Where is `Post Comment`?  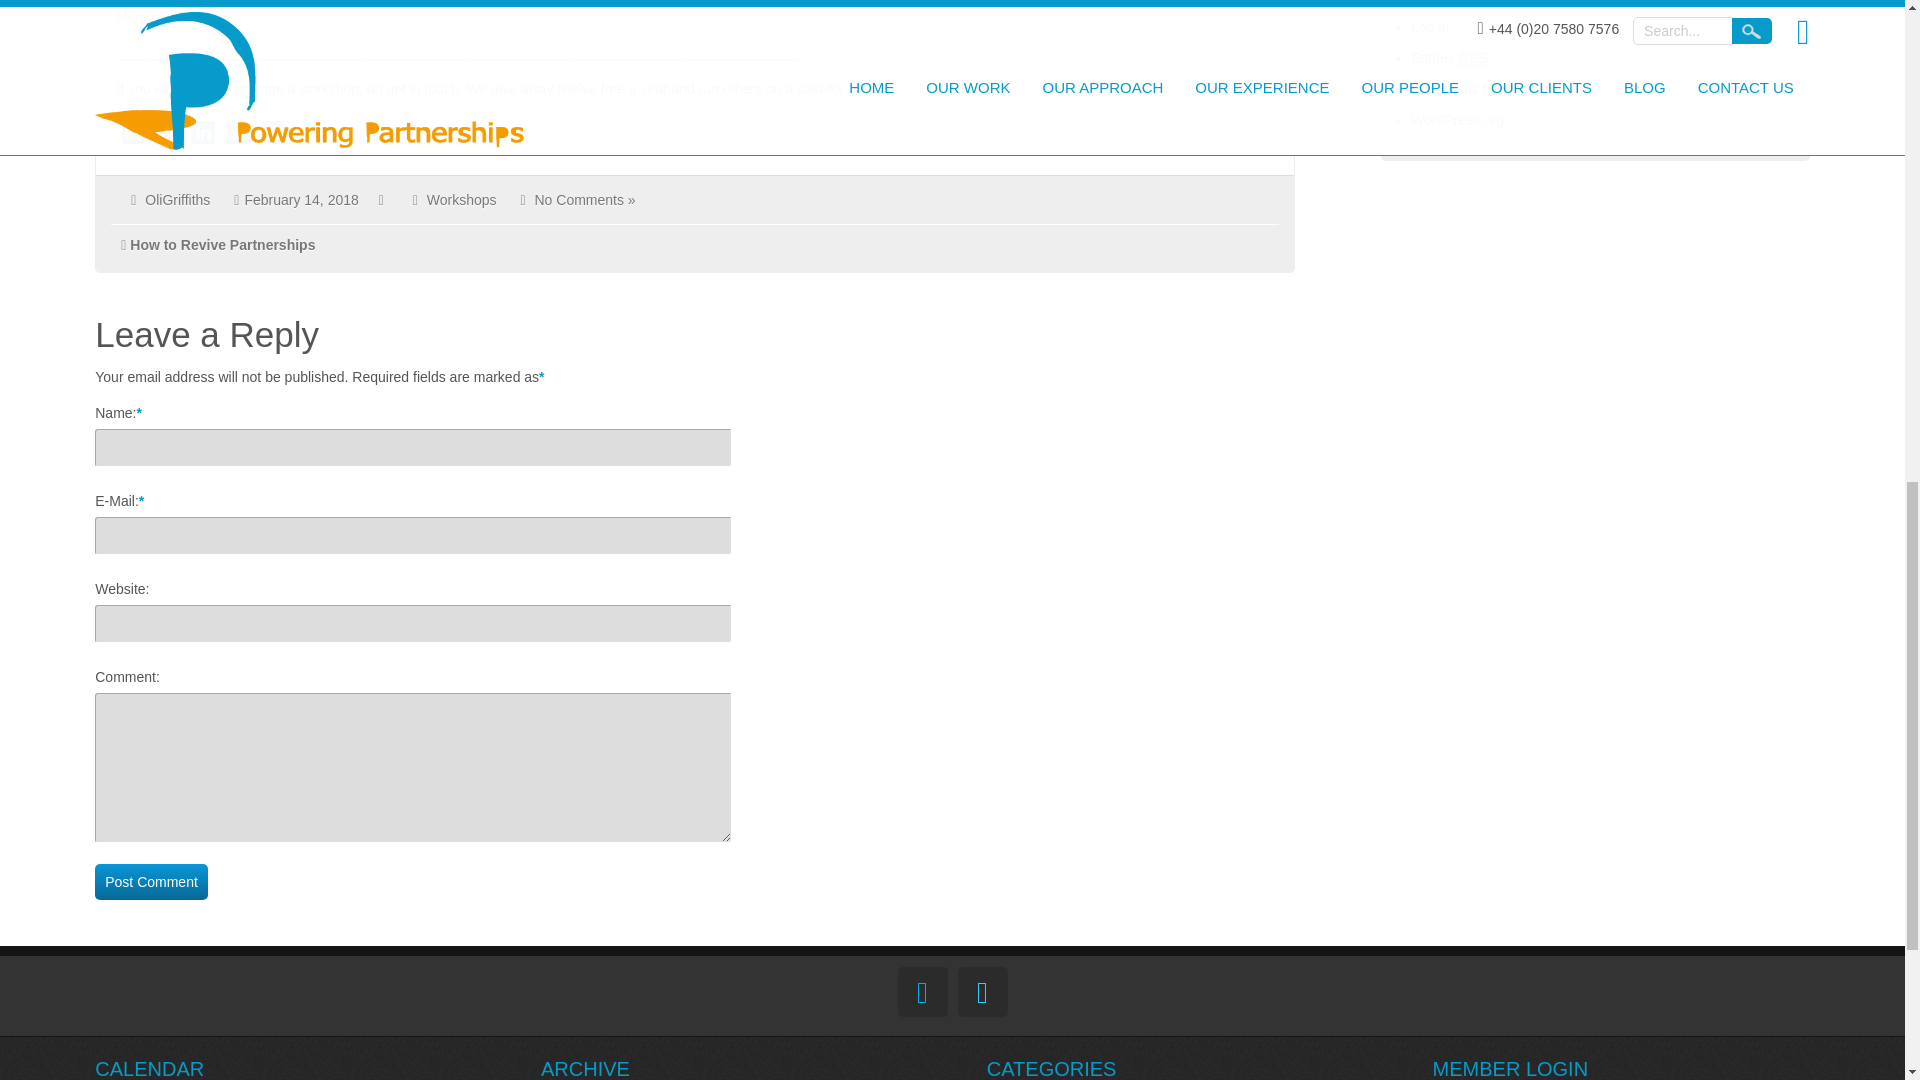 Post Comment is located at coordinates (150, 882).